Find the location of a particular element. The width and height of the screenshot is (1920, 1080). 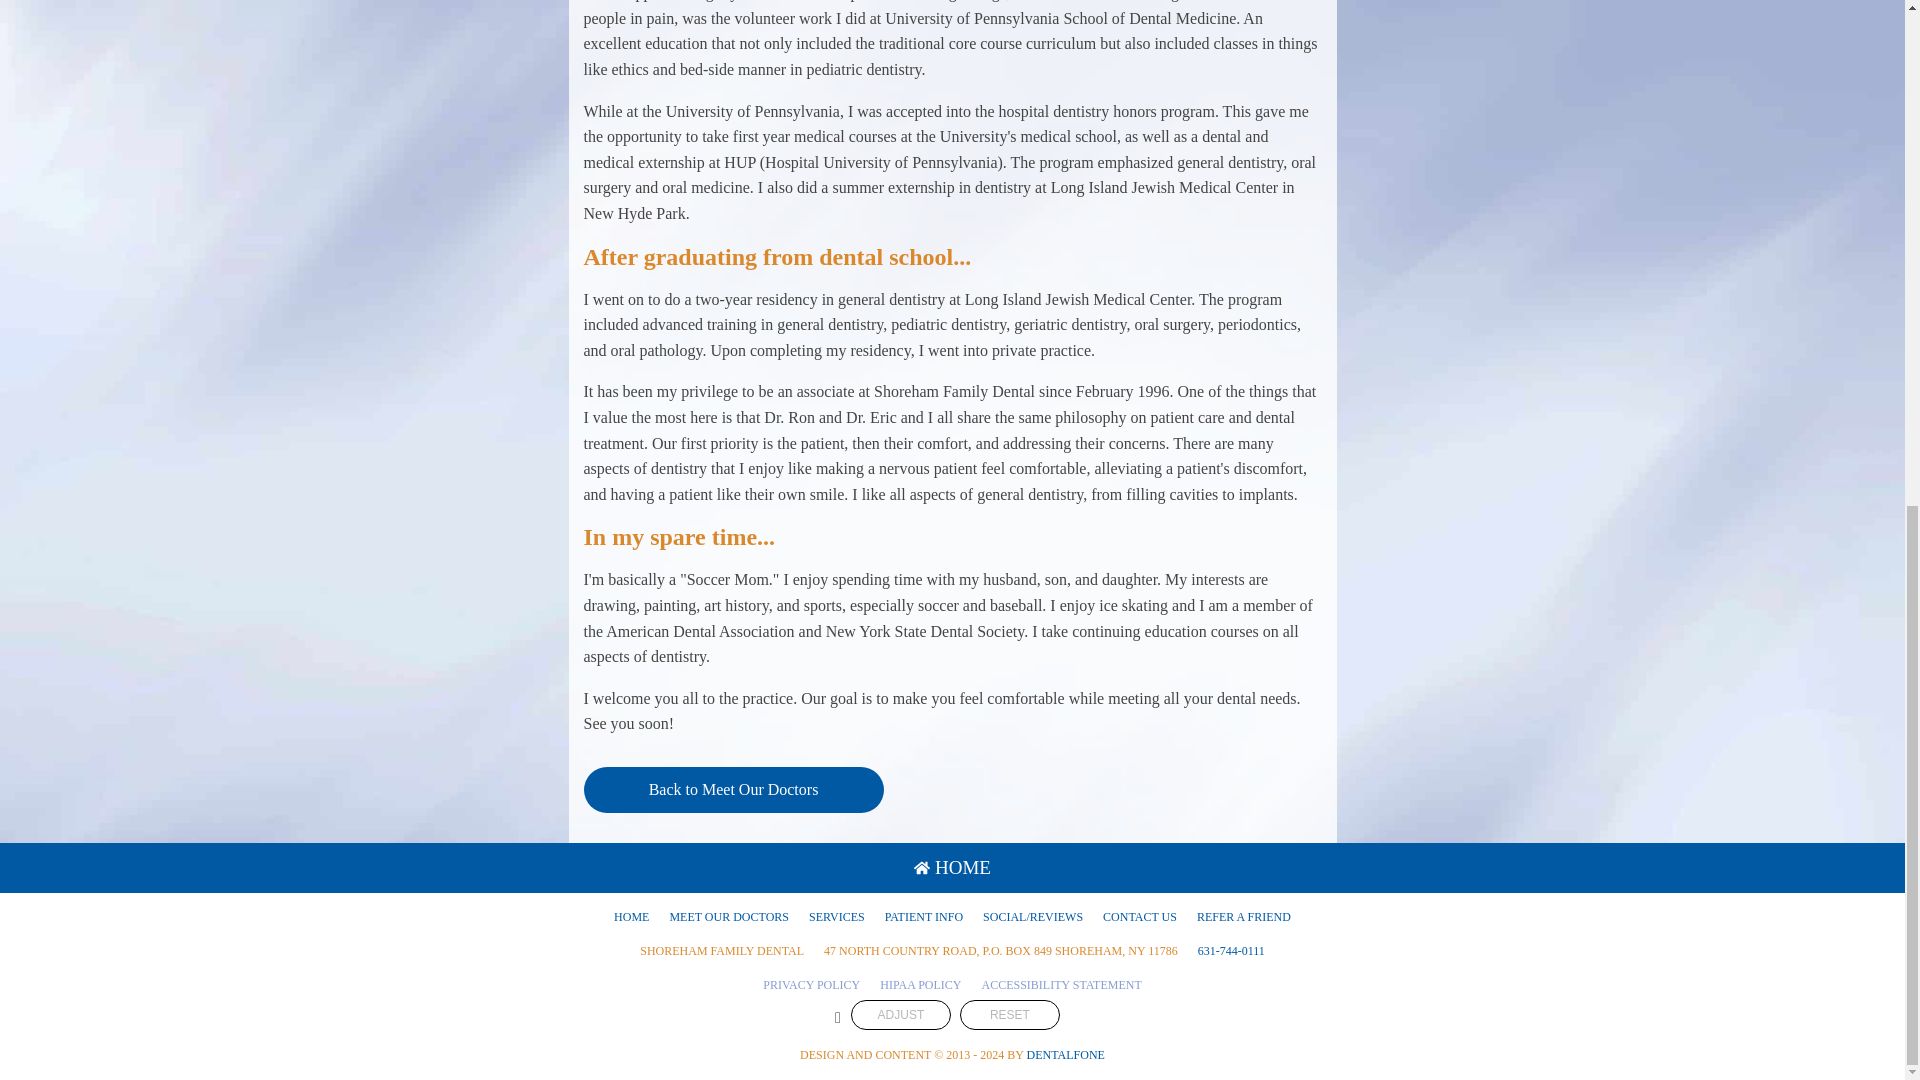

Back to Meet Our Doctors is located at coordinates (733, 790).